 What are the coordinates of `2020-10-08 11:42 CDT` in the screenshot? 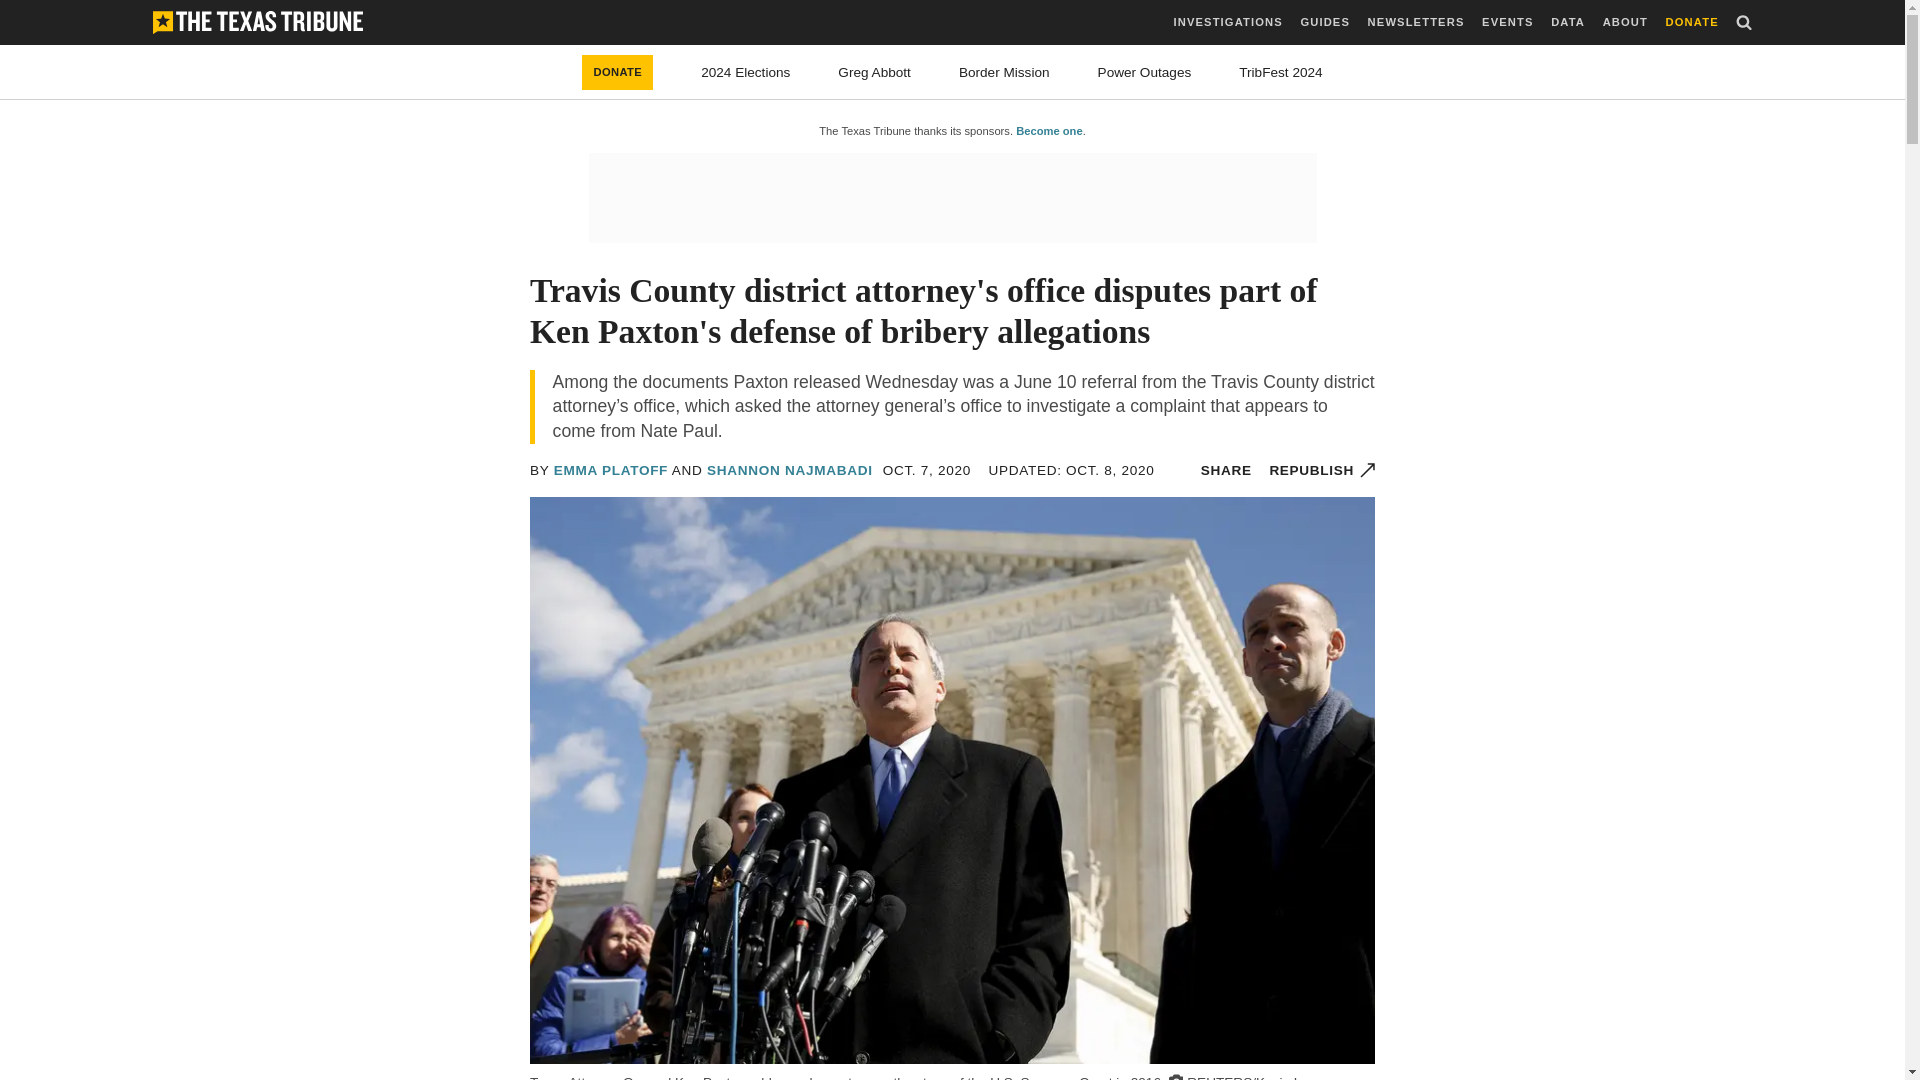 It's located at (1070, 470).